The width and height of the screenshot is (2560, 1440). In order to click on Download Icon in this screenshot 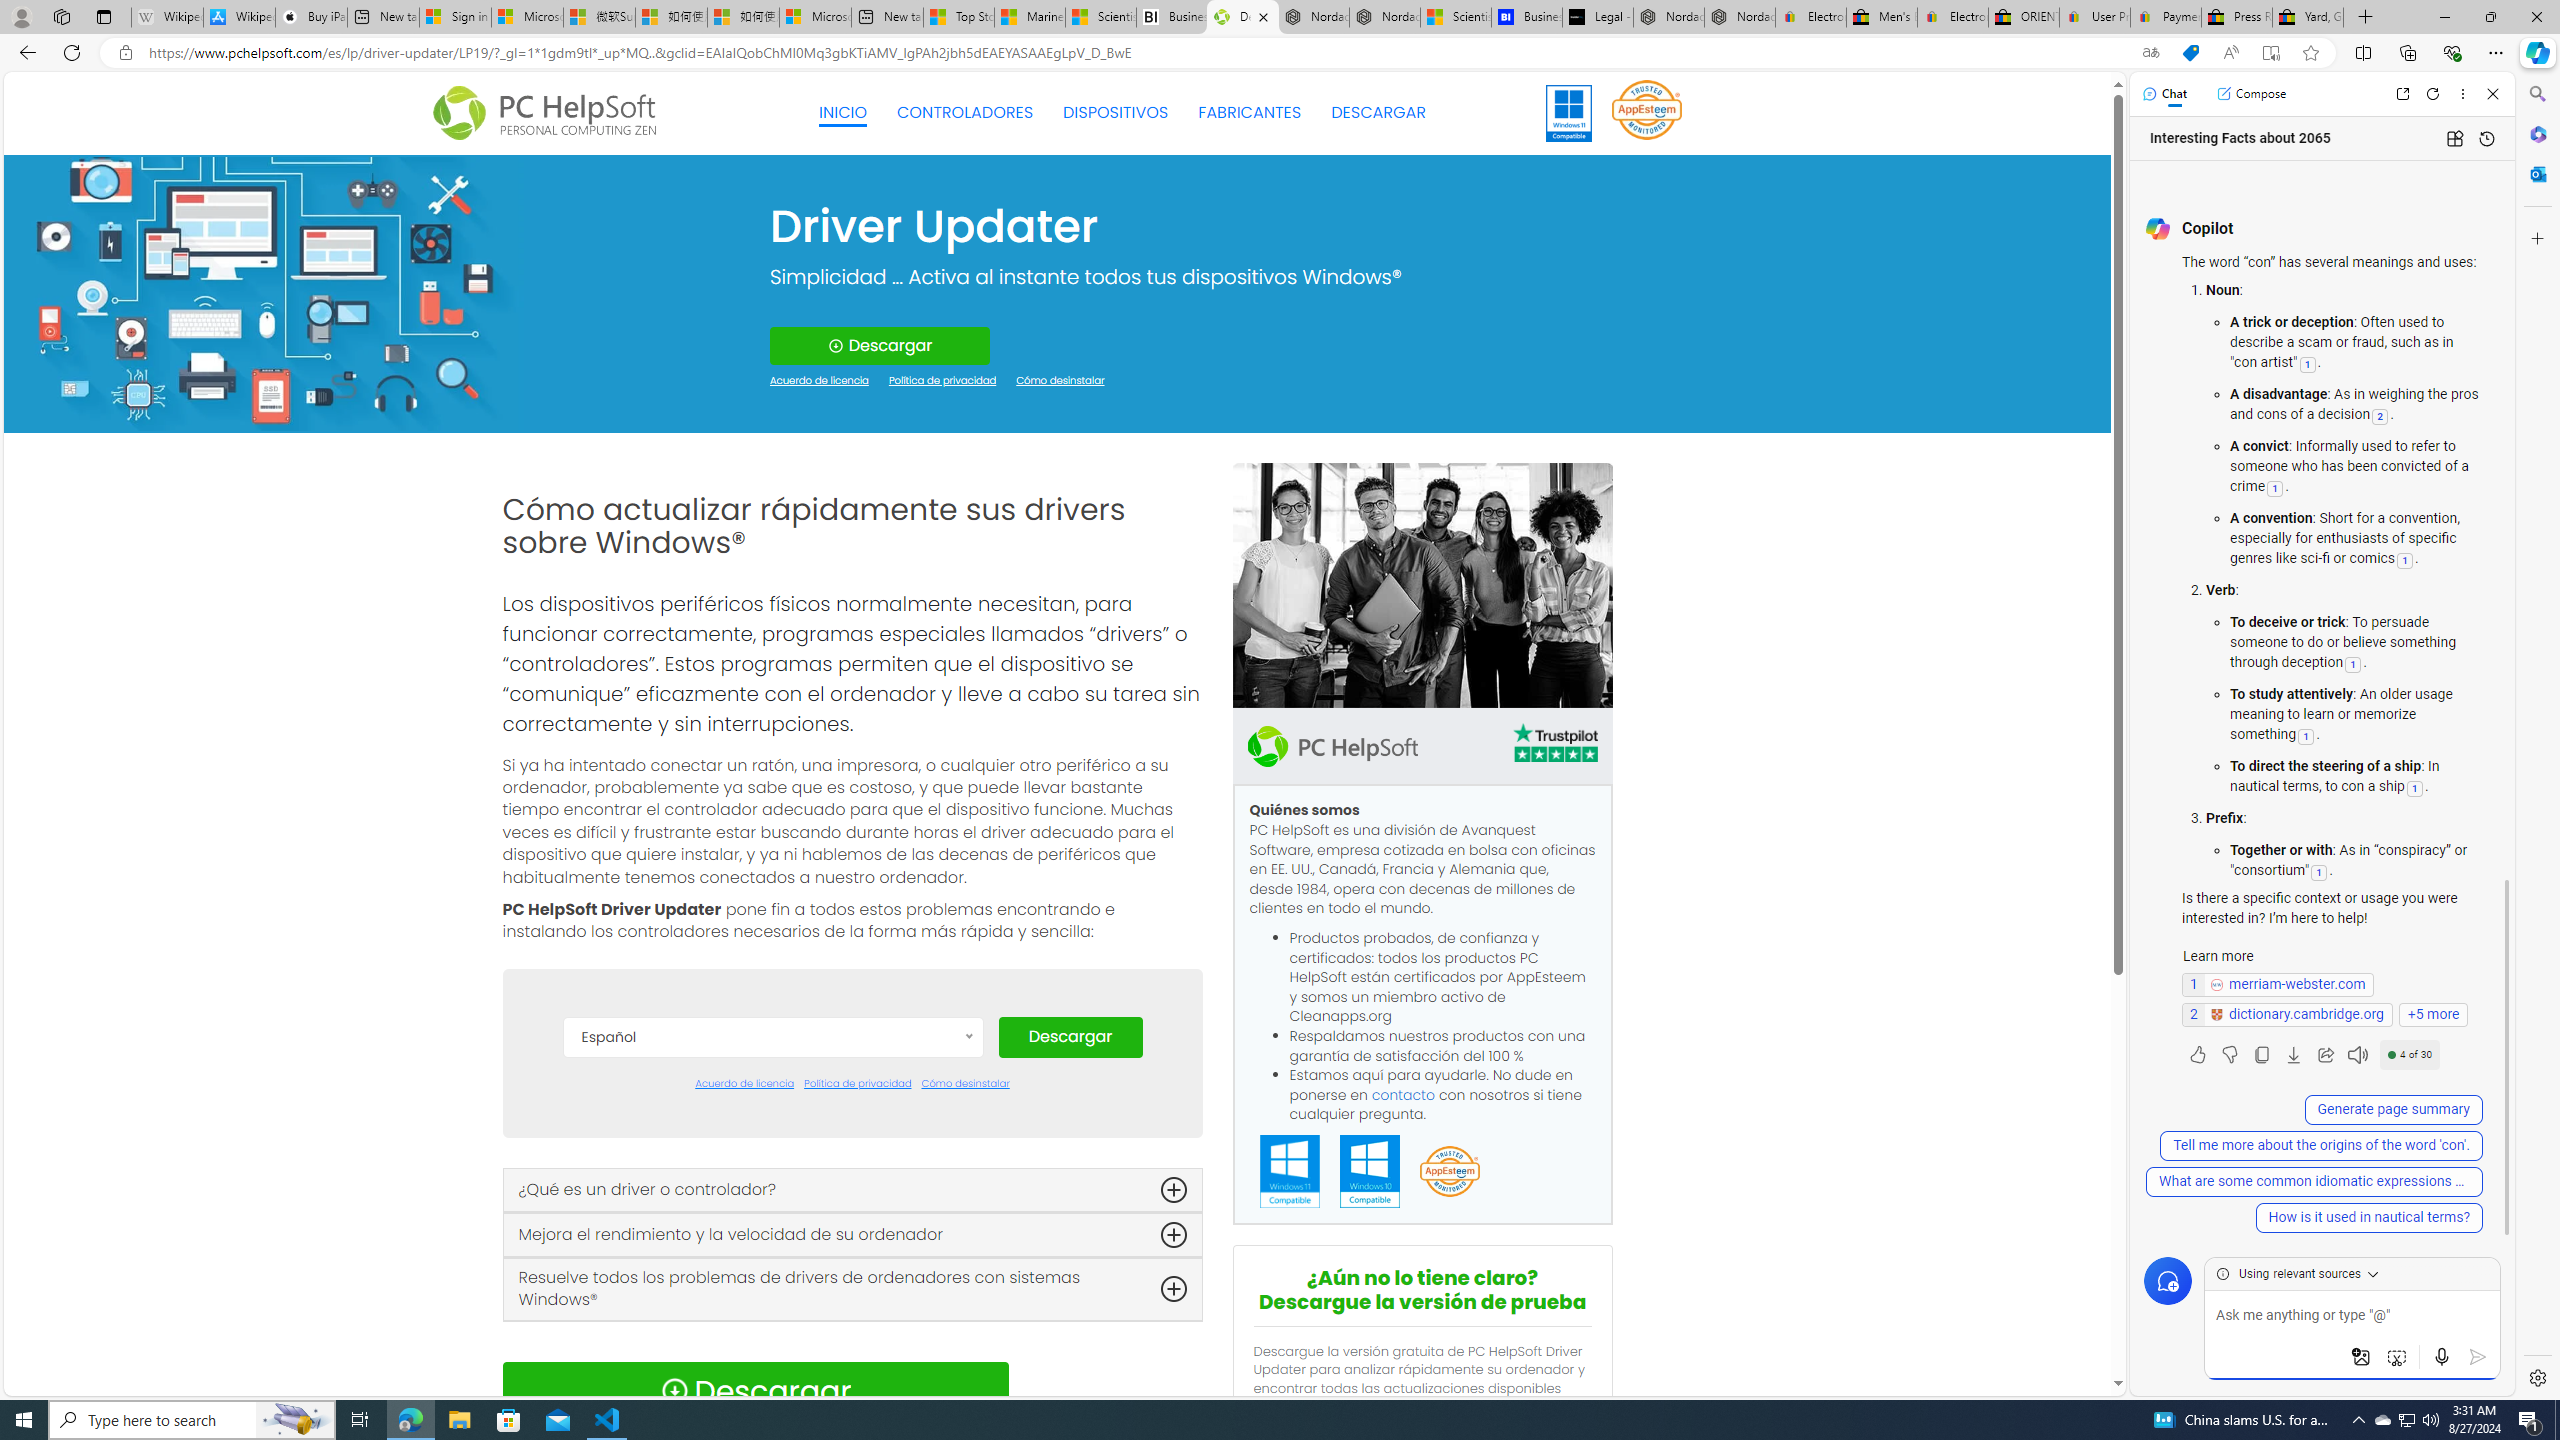, I will do `click(674, 1391)`.